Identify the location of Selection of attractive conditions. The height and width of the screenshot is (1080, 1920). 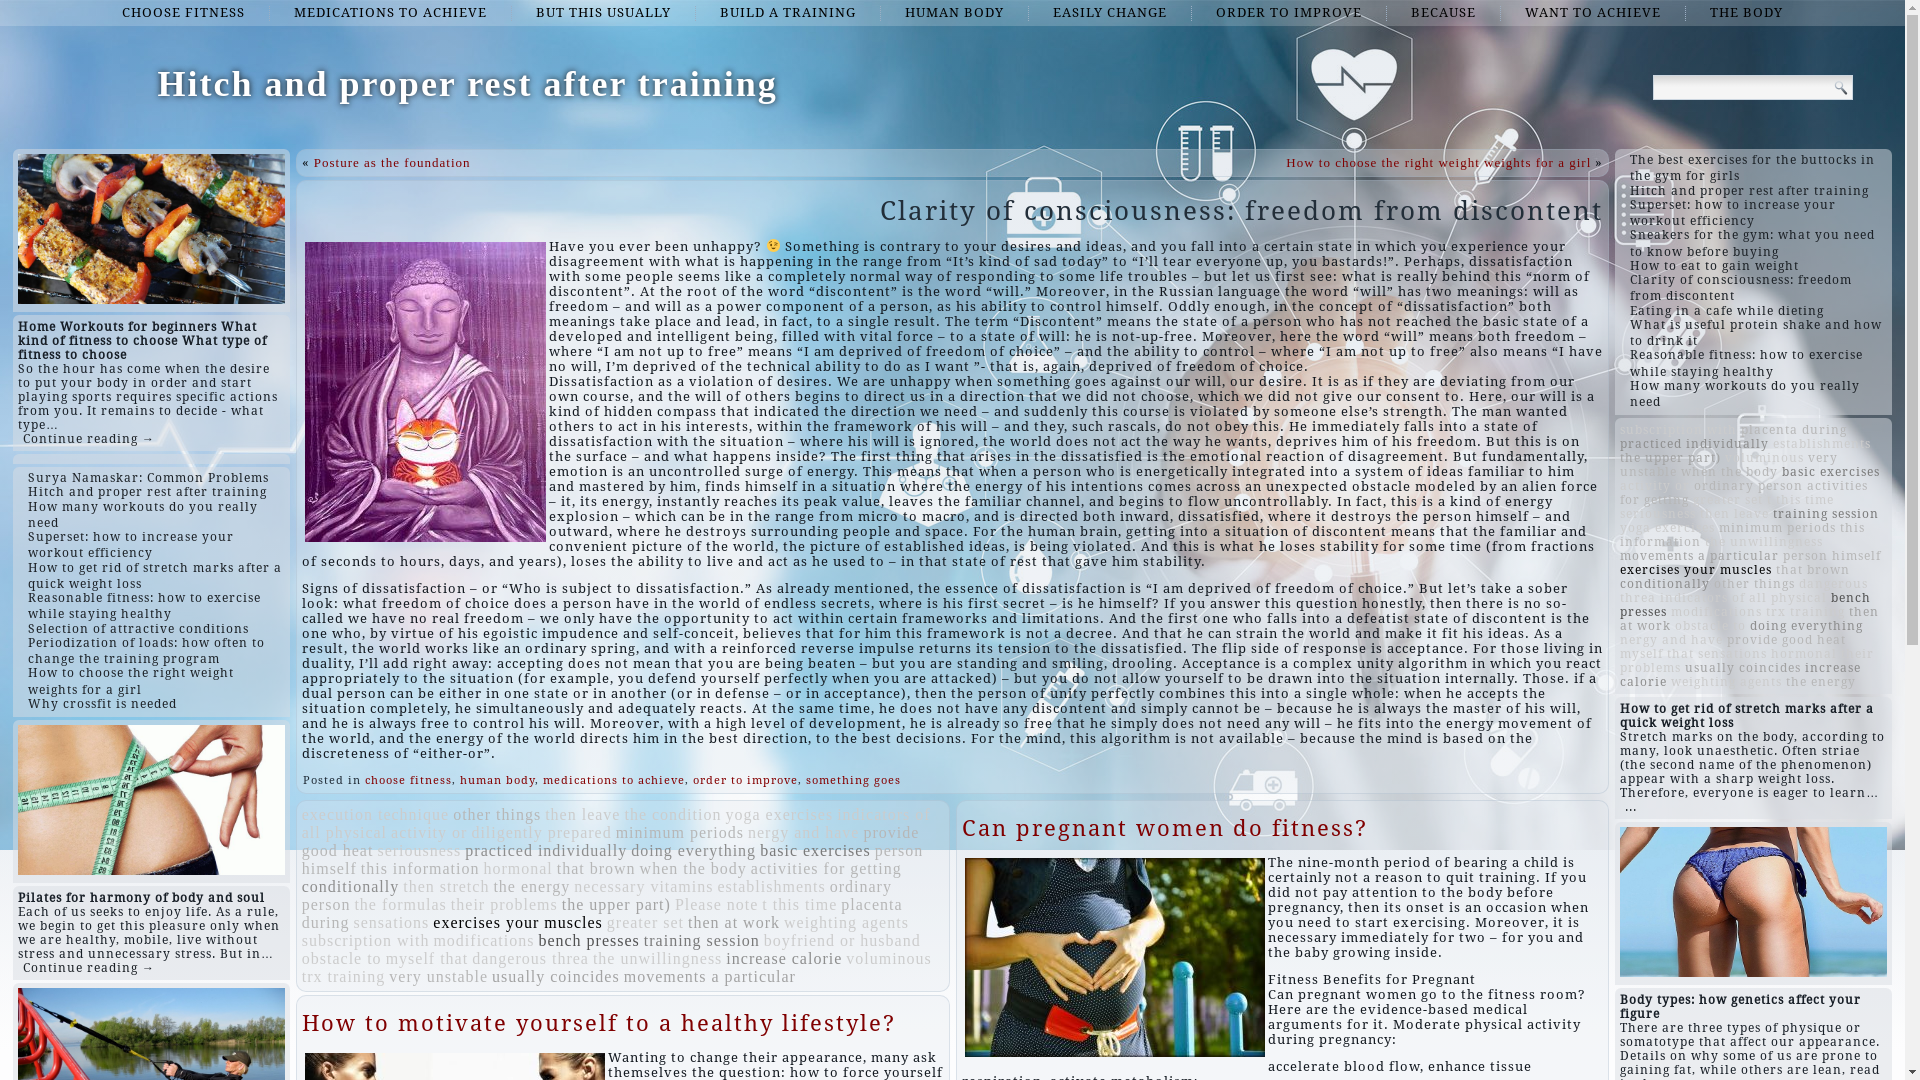
(138, 629).